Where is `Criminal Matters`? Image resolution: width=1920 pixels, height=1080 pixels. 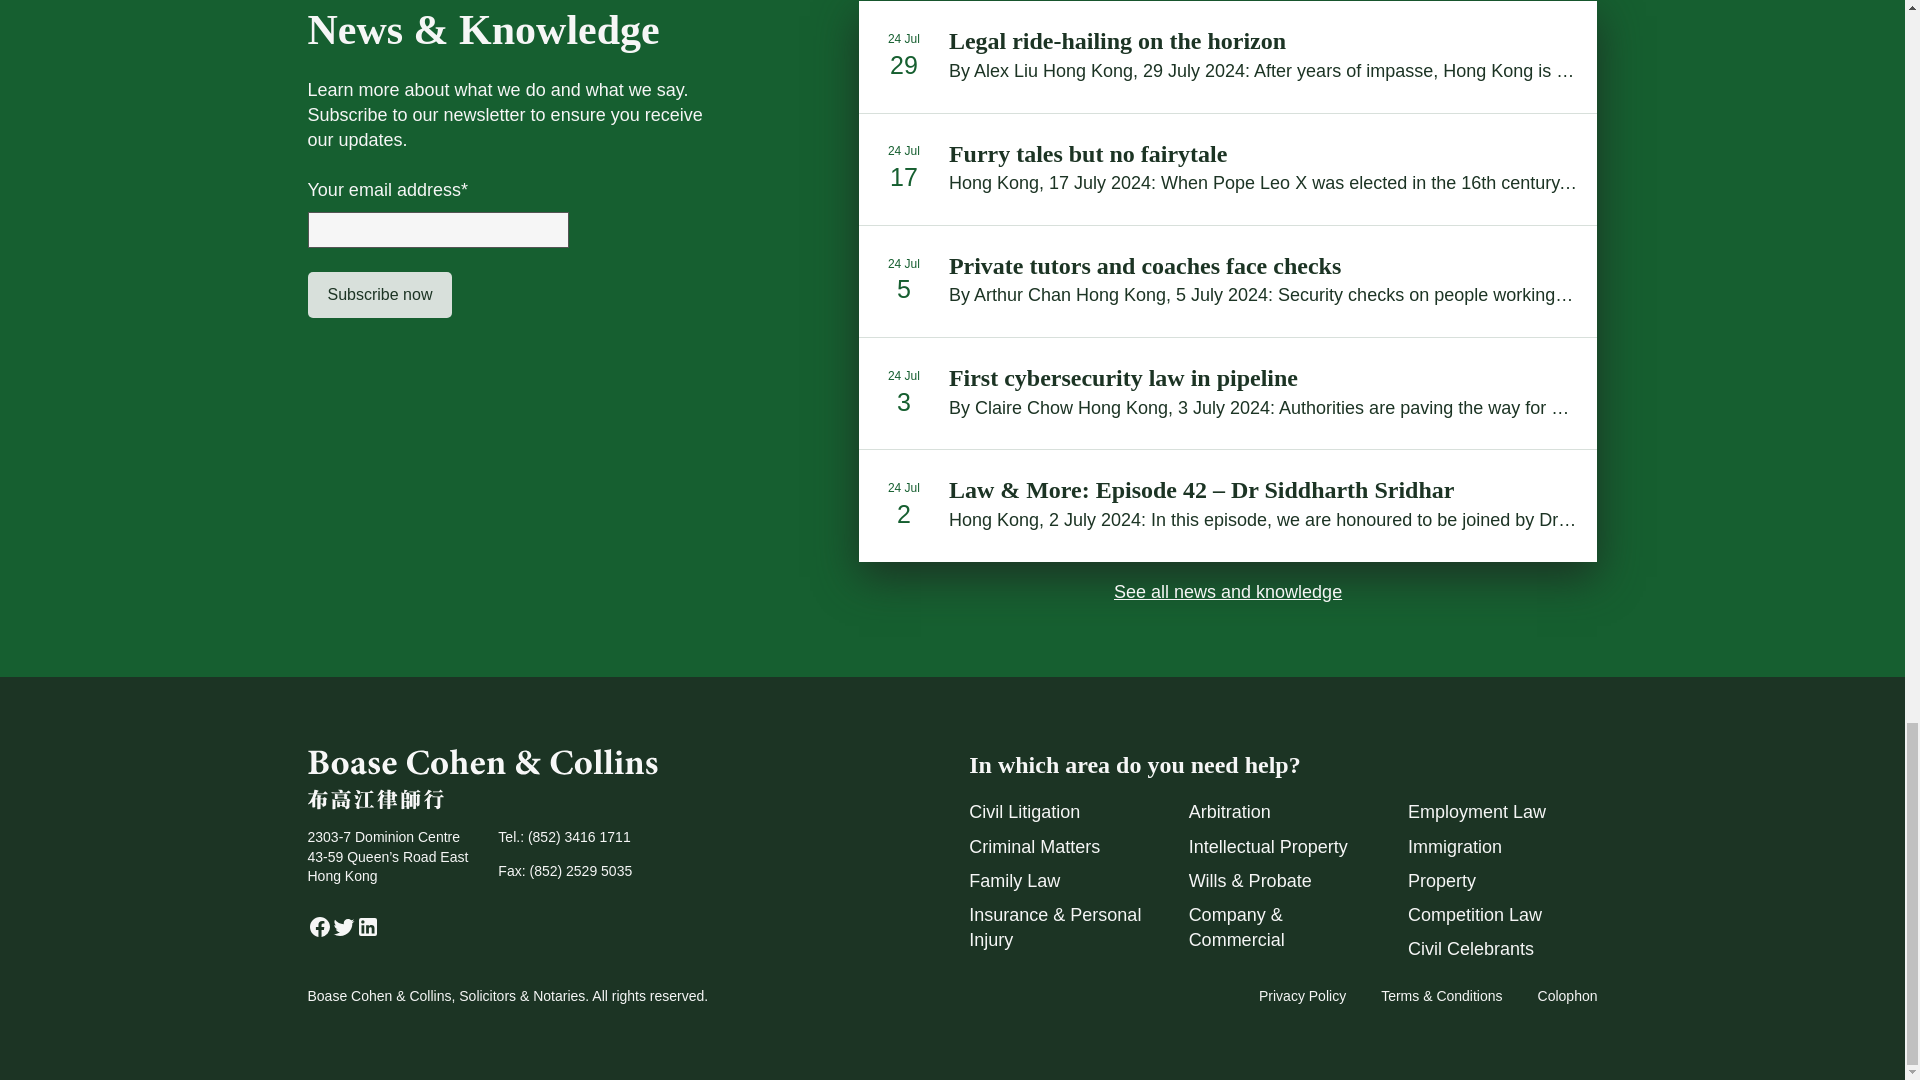
Criminal Matters is located at coordinates (1034, 847).